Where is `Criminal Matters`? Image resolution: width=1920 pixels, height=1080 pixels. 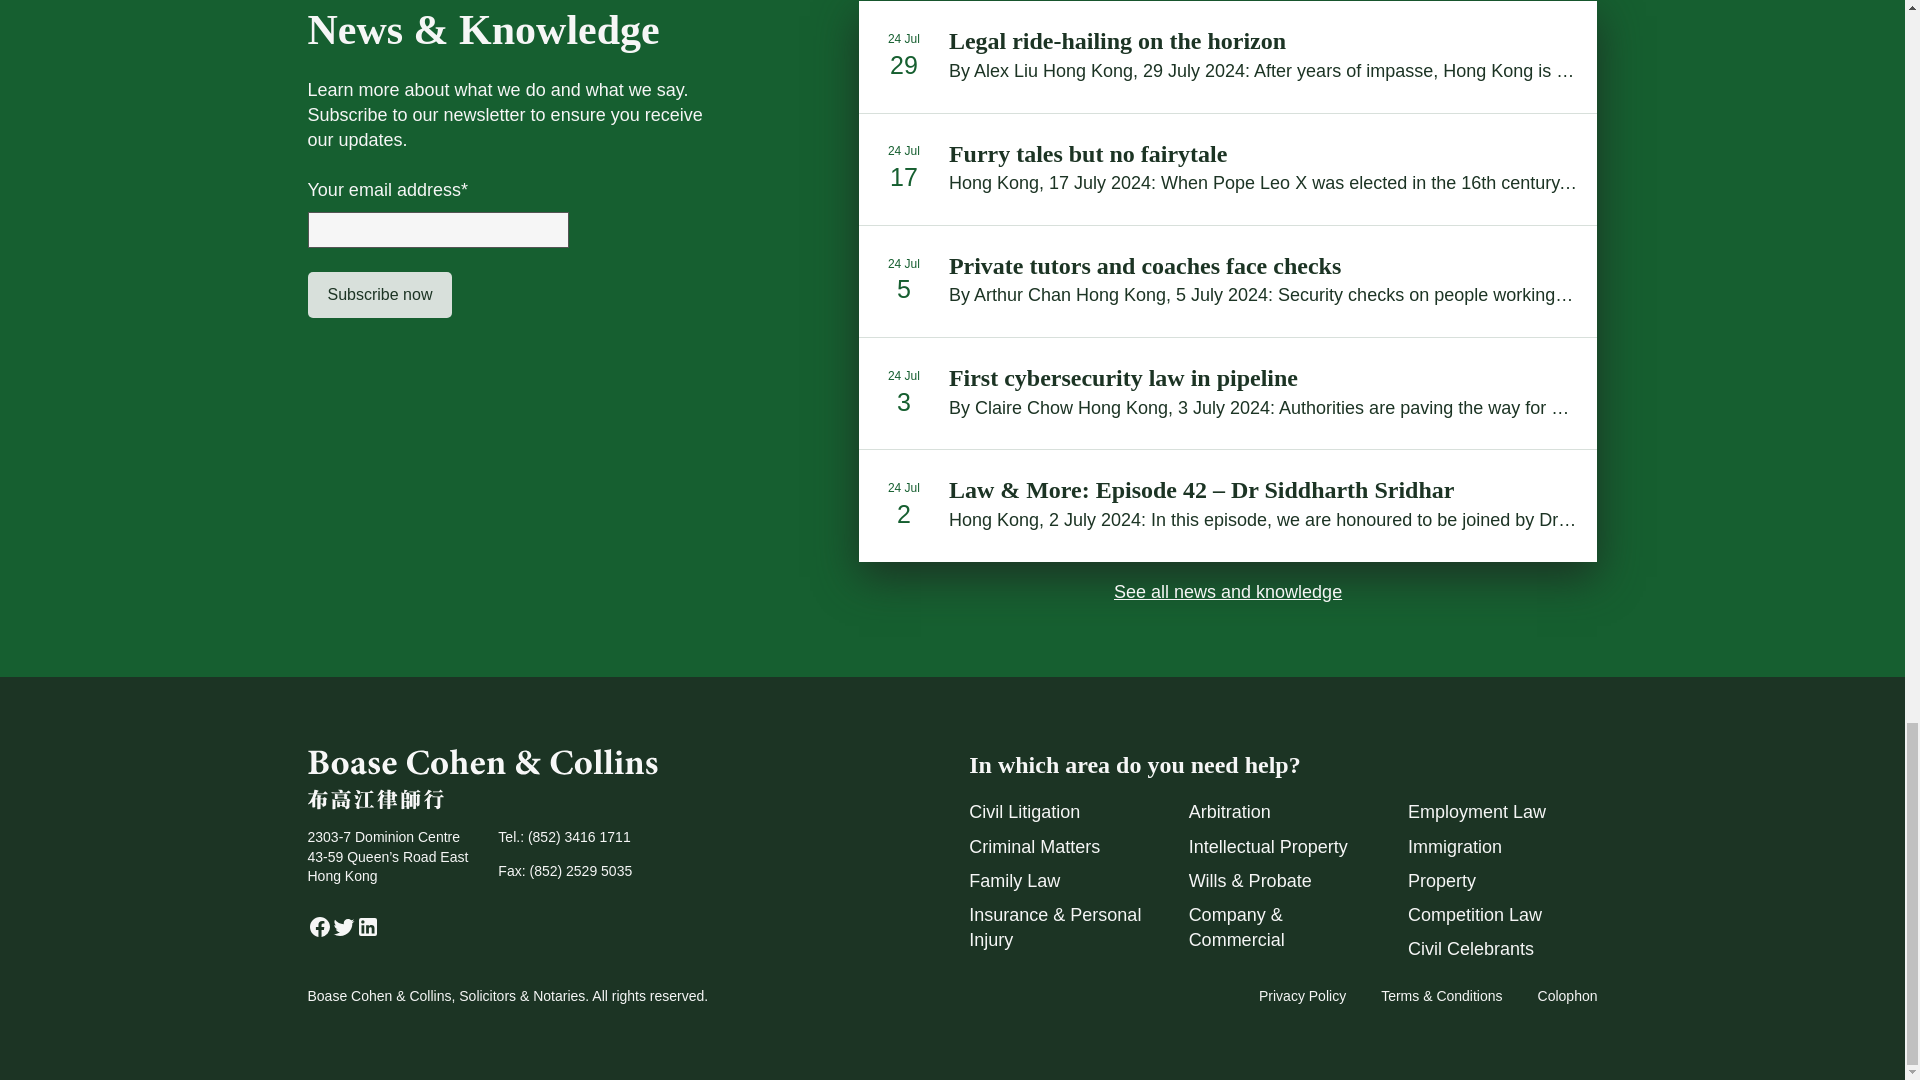
Criminal Matters is located at coordinates (1034, 847).